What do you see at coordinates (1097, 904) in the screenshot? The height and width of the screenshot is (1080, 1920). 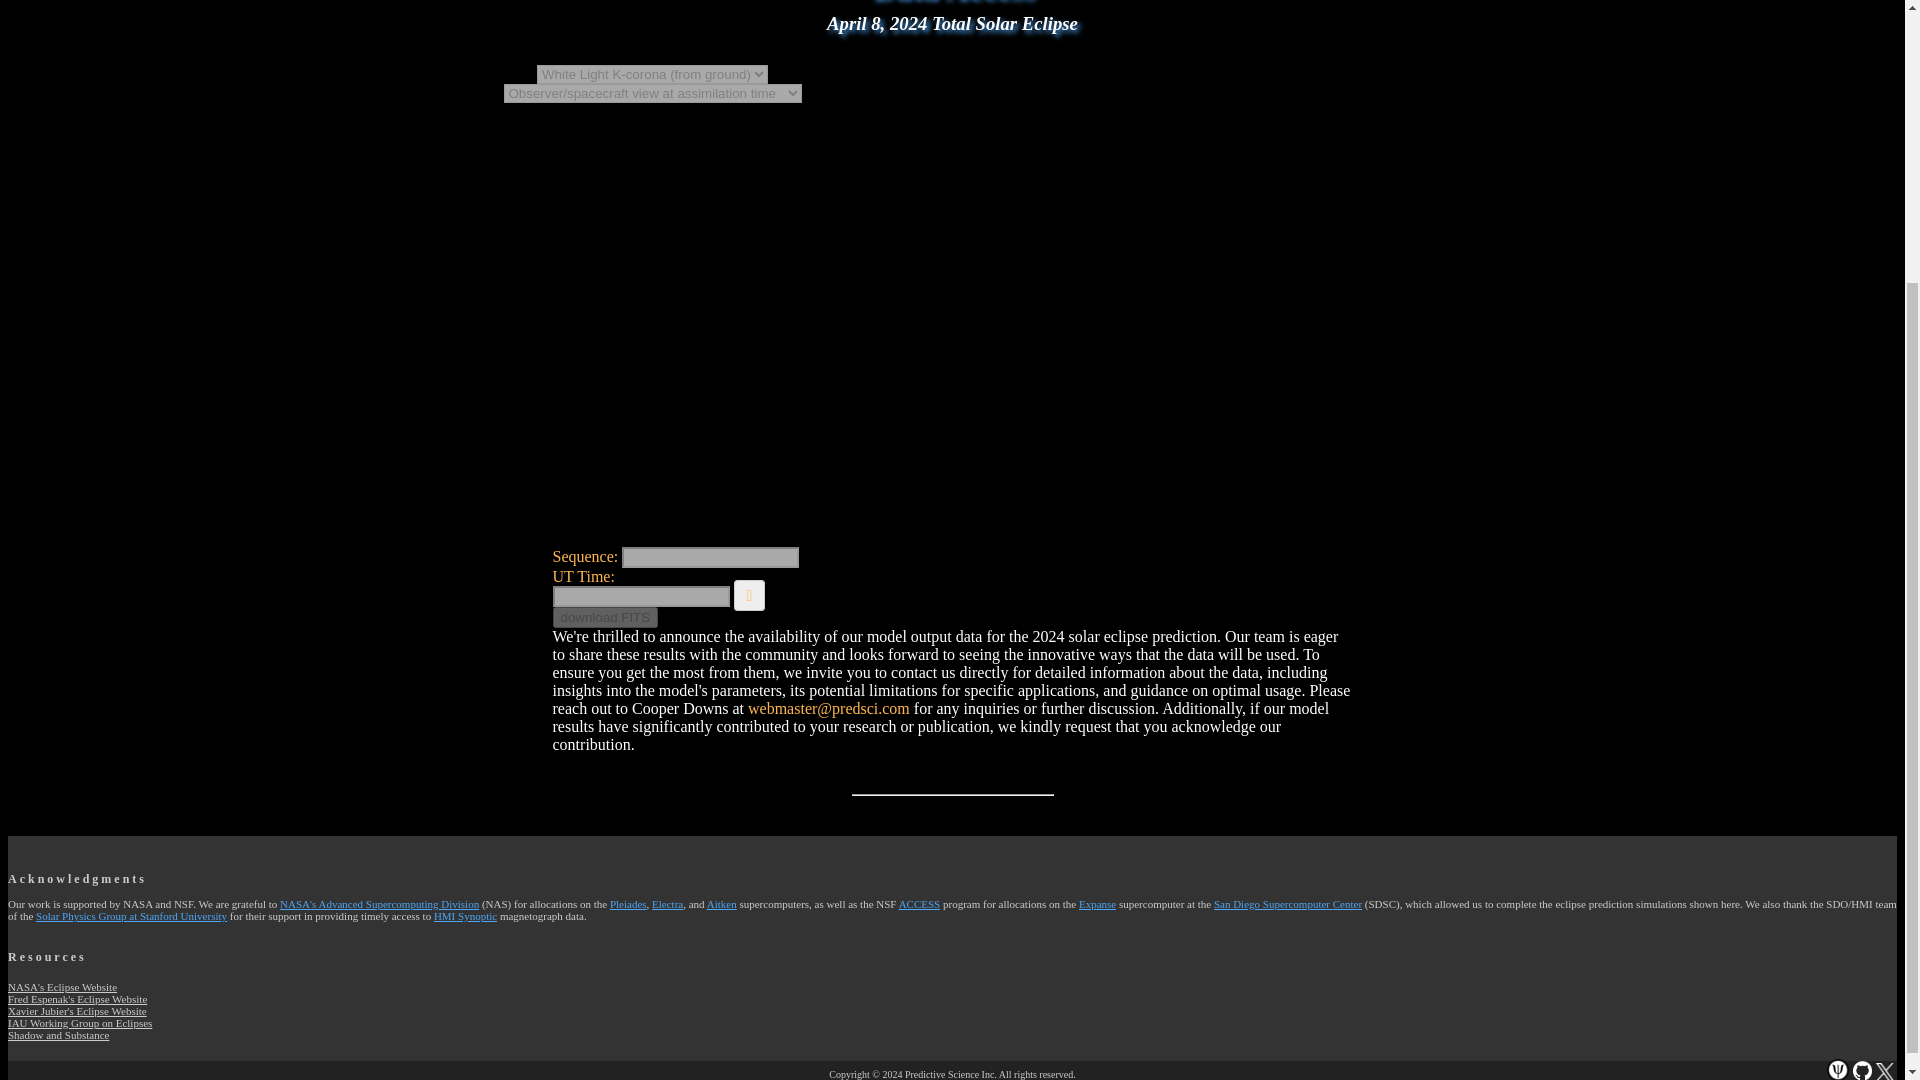 I see `Expanse` at bounding box center [1097, 904].